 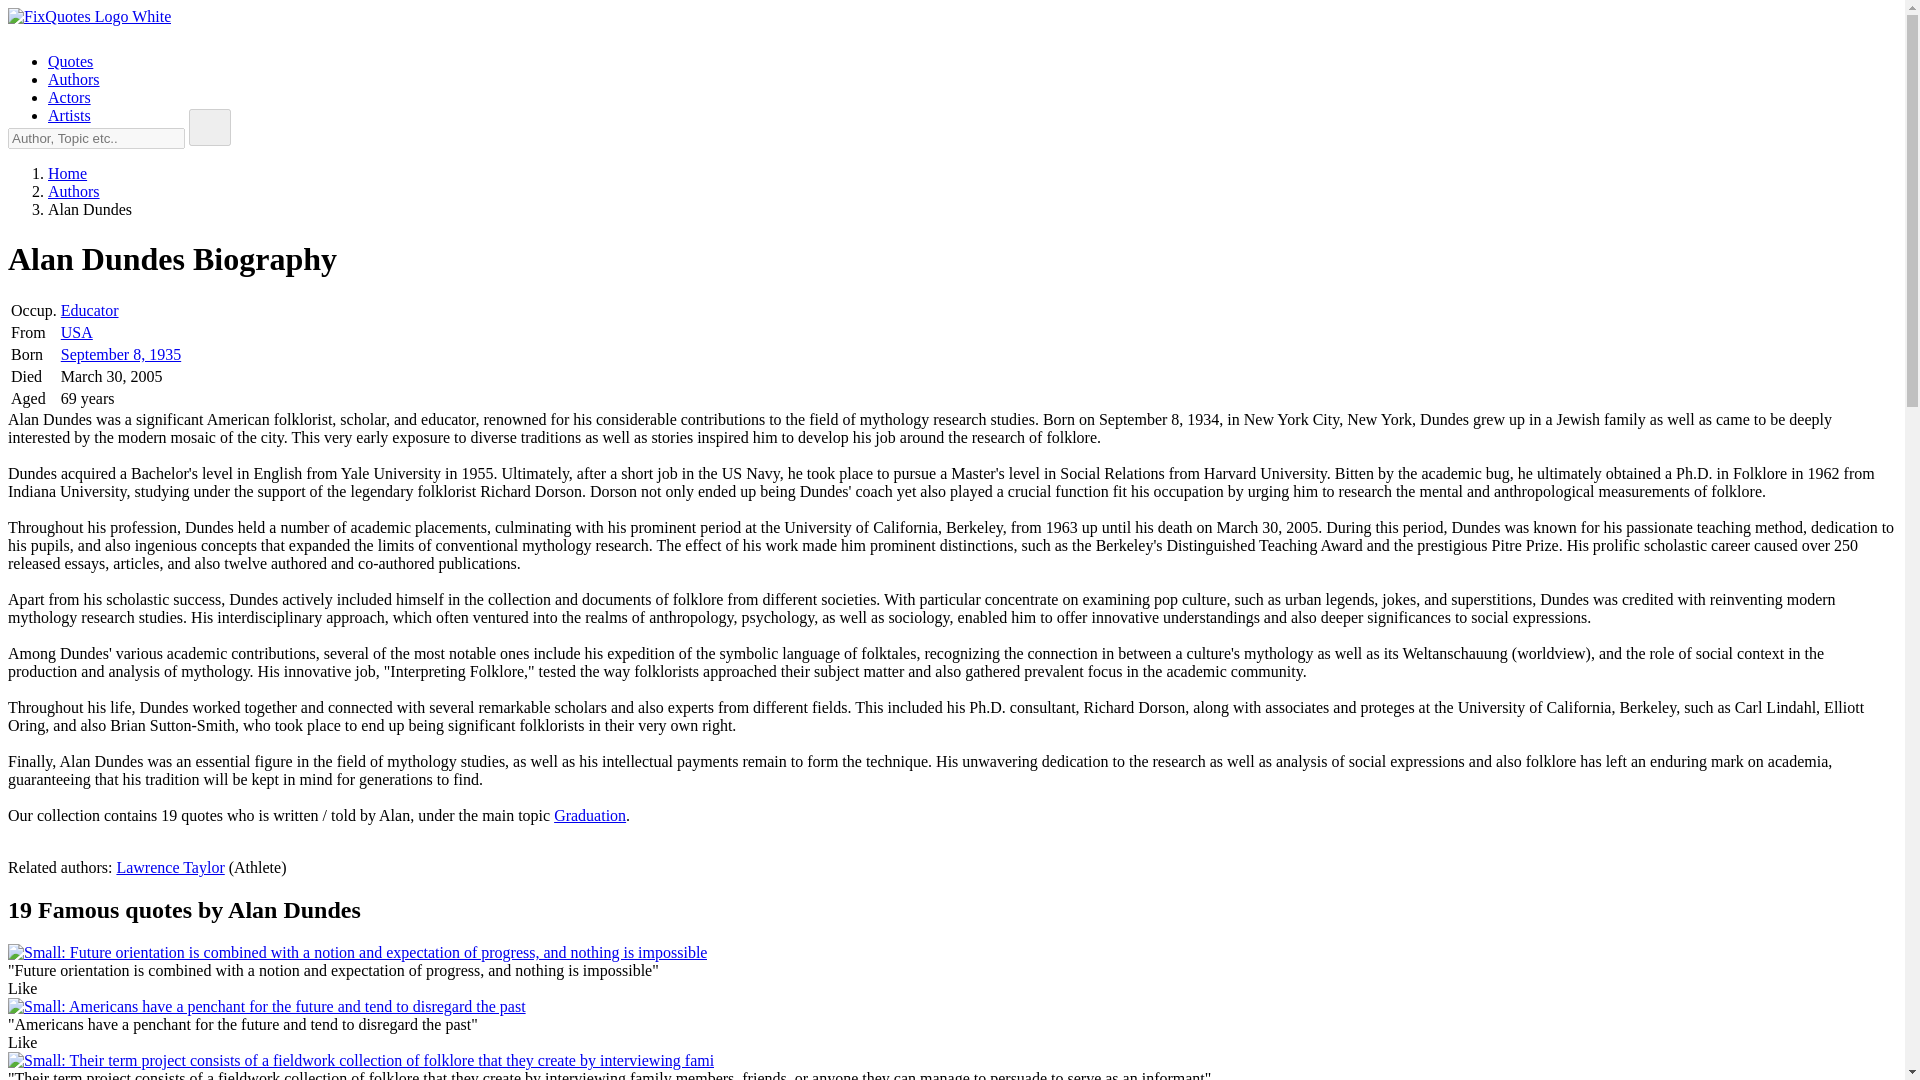 I want to click on Actors, so click(x=69, y=96).